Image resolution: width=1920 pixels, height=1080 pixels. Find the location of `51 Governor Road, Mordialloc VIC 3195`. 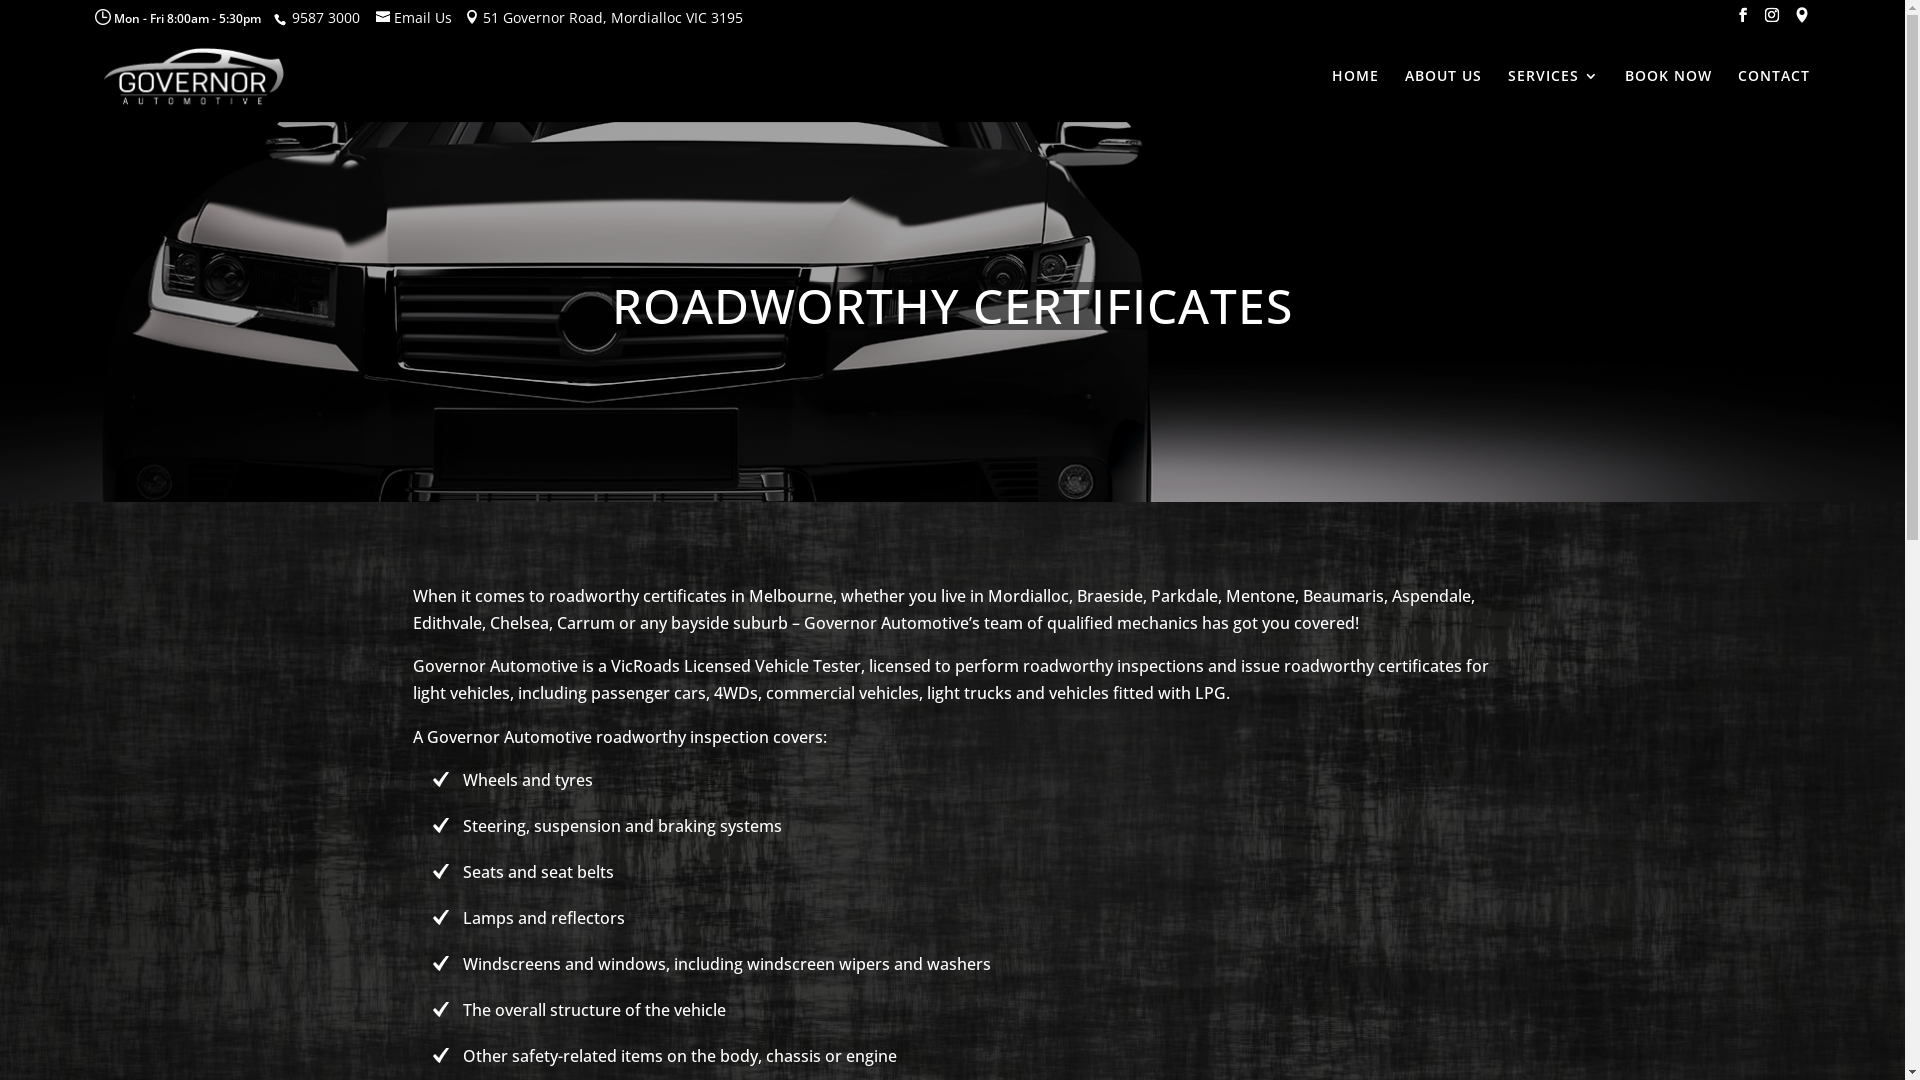

51 Governor Road, Mordialloc VIC 3195 is located at coordinates (604, 18).